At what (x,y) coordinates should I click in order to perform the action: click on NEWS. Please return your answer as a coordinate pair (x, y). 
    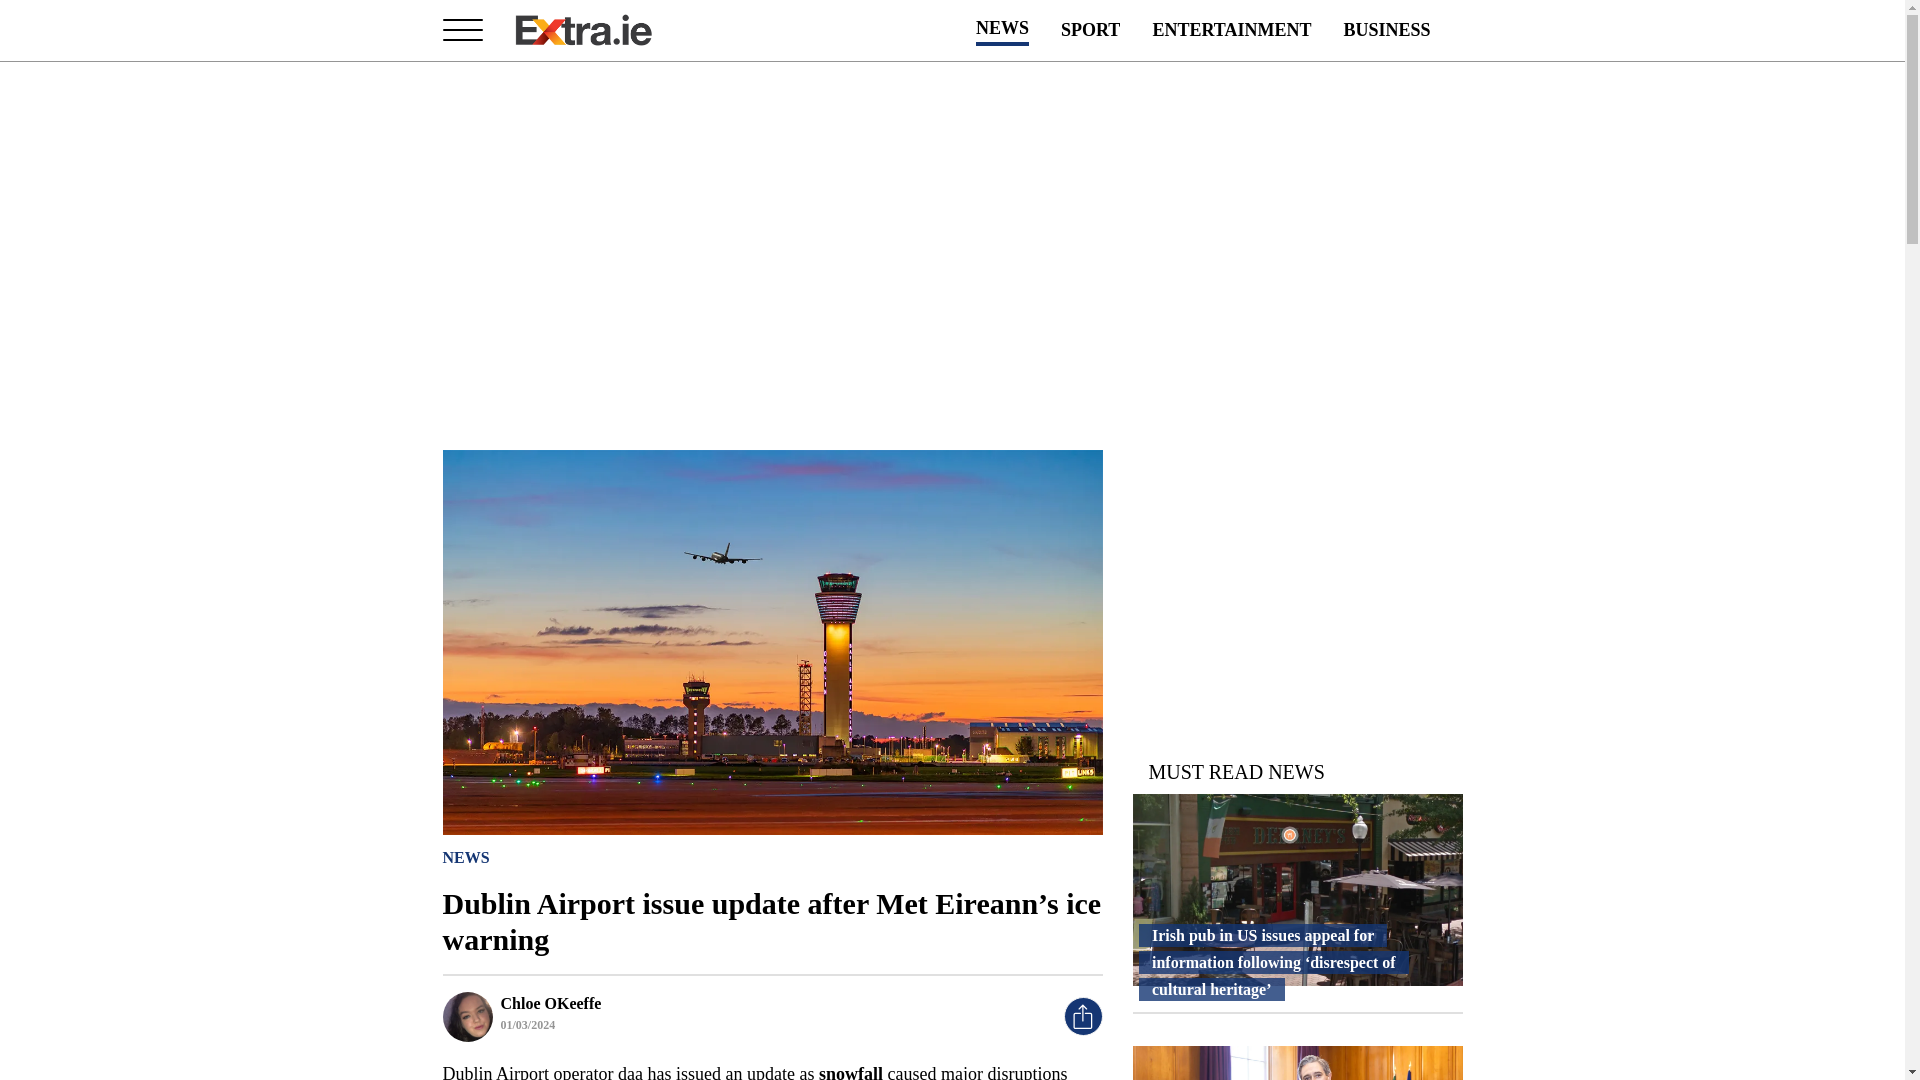
    Looking at the image, I should click on (1002, 30).